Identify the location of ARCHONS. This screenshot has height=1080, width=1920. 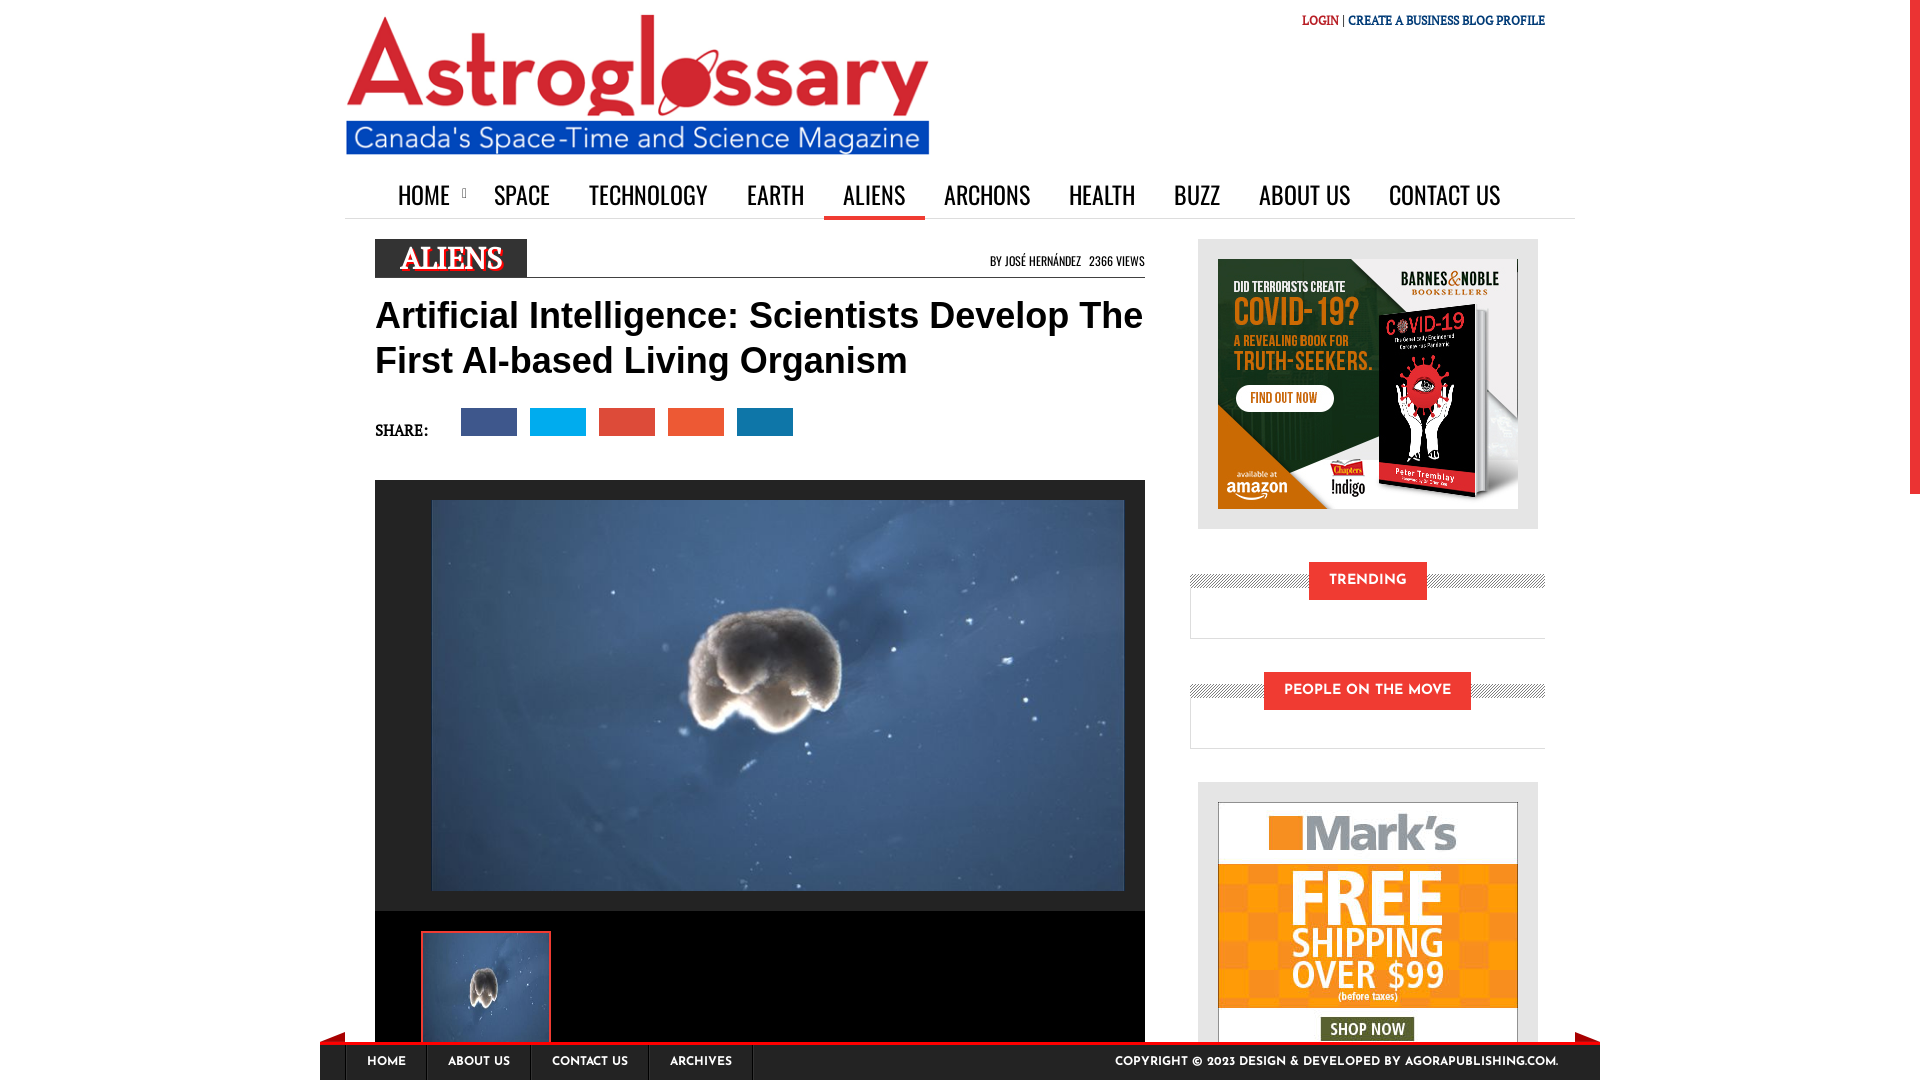
(988, 194).